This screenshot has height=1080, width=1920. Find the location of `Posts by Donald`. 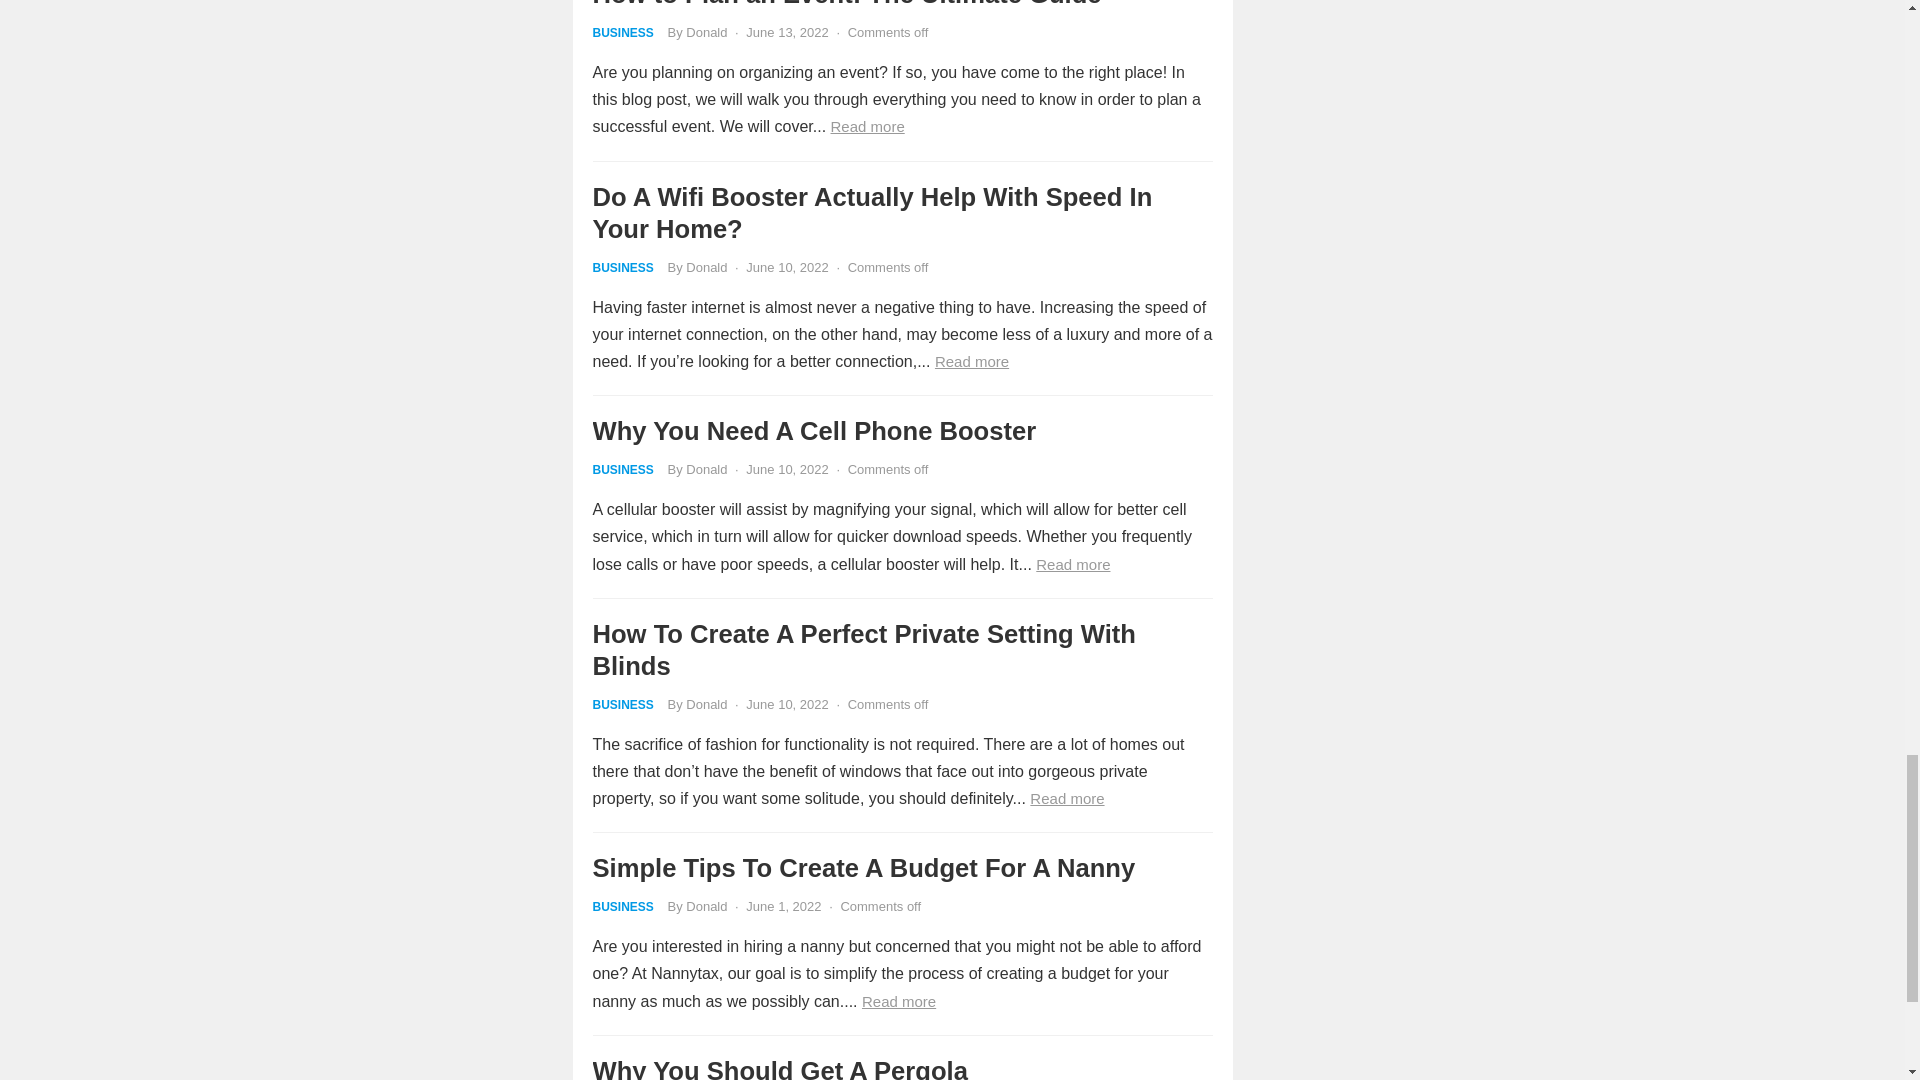

Posts by Donald is located at coordinates (706, 268).